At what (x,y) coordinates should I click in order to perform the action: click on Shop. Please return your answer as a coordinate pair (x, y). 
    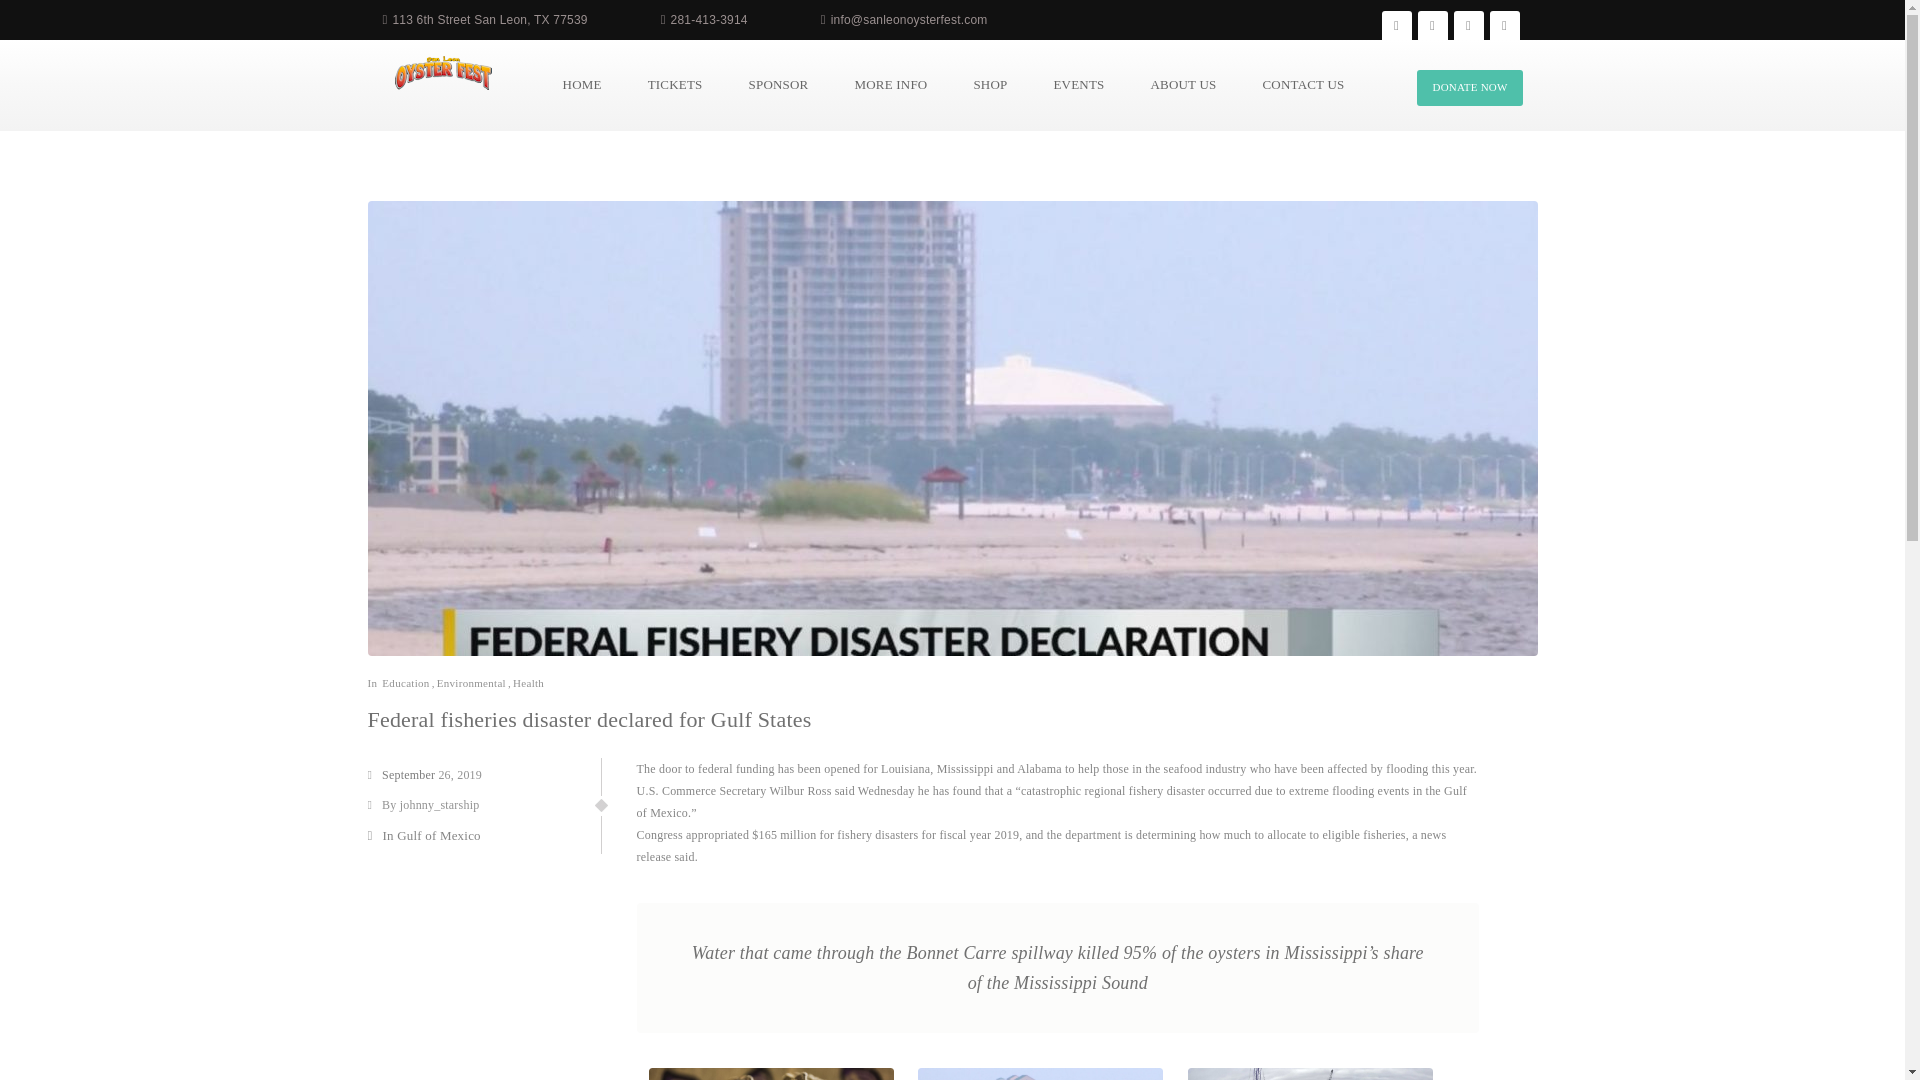
    Looking at the image, I should click on (990, 84).